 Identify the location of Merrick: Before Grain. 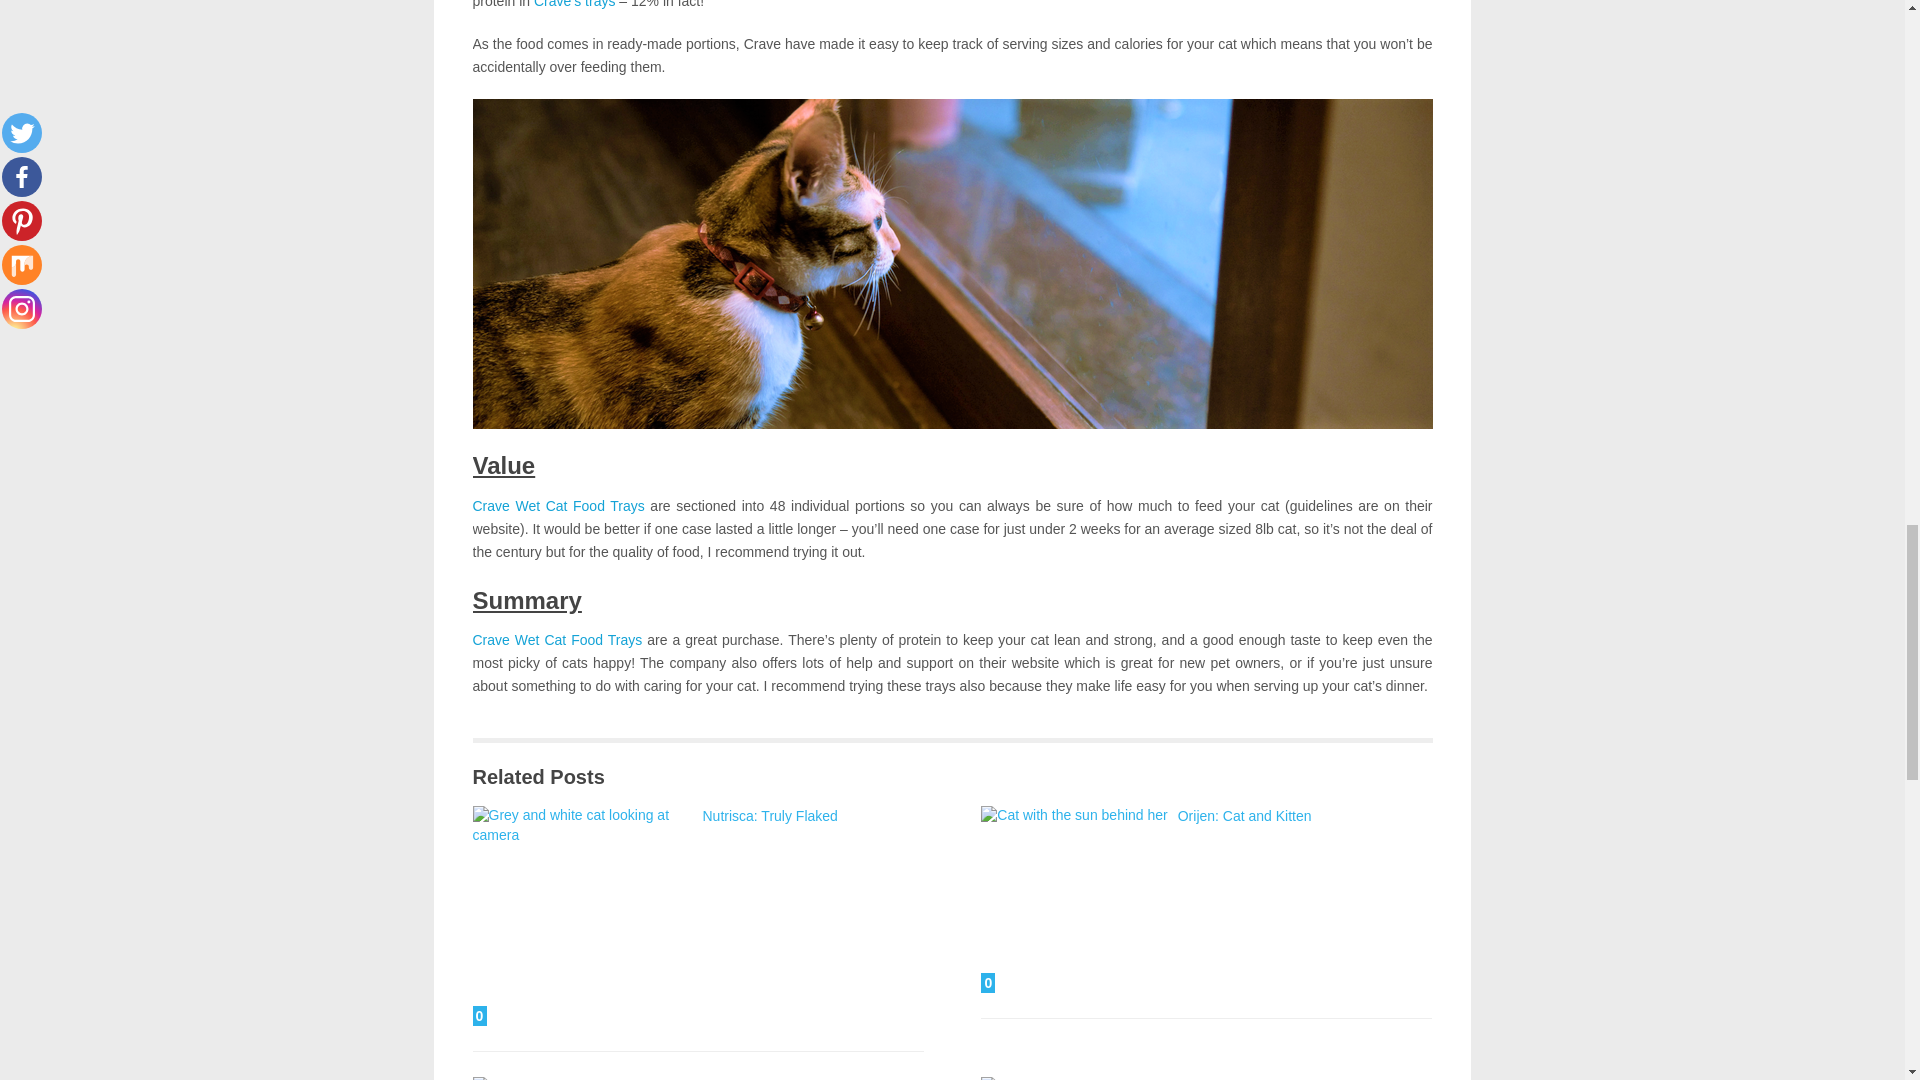
(543, 1078).